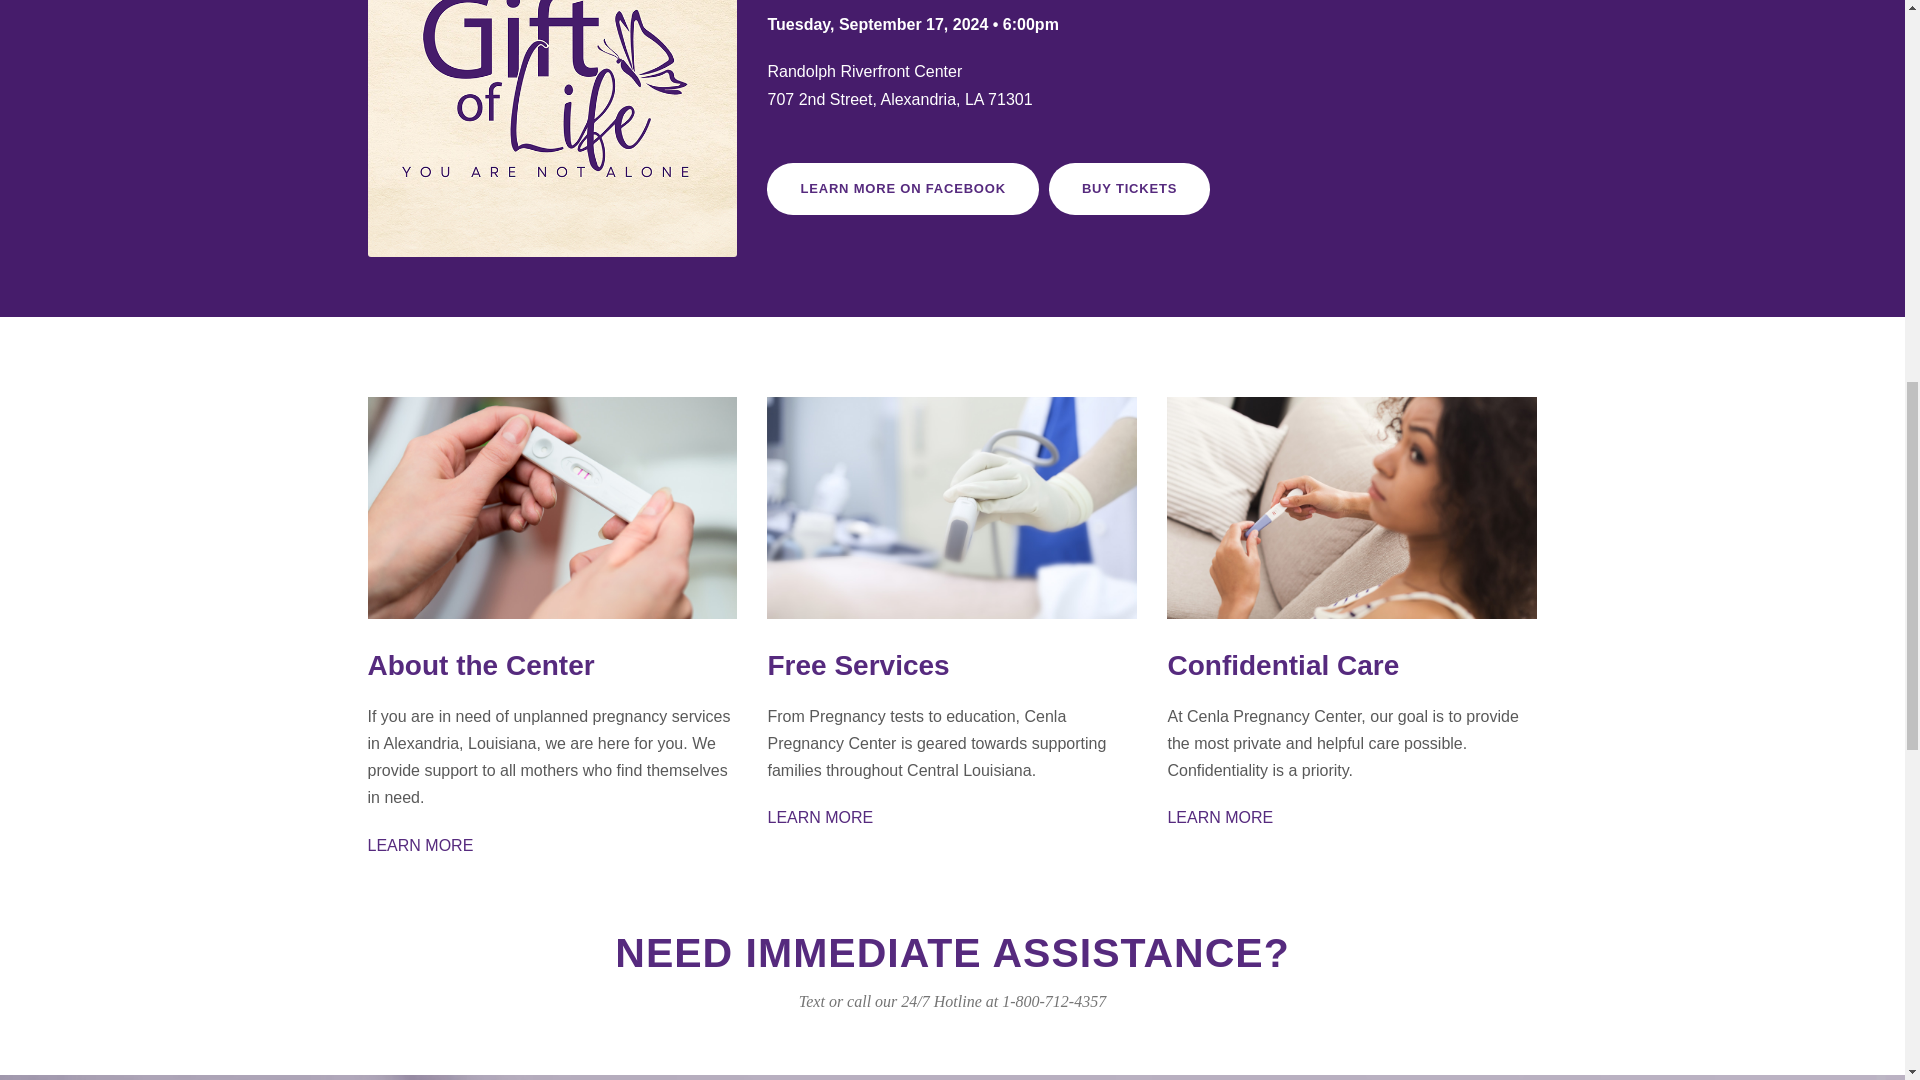  I want to click on About the Center, so click(482, 666).